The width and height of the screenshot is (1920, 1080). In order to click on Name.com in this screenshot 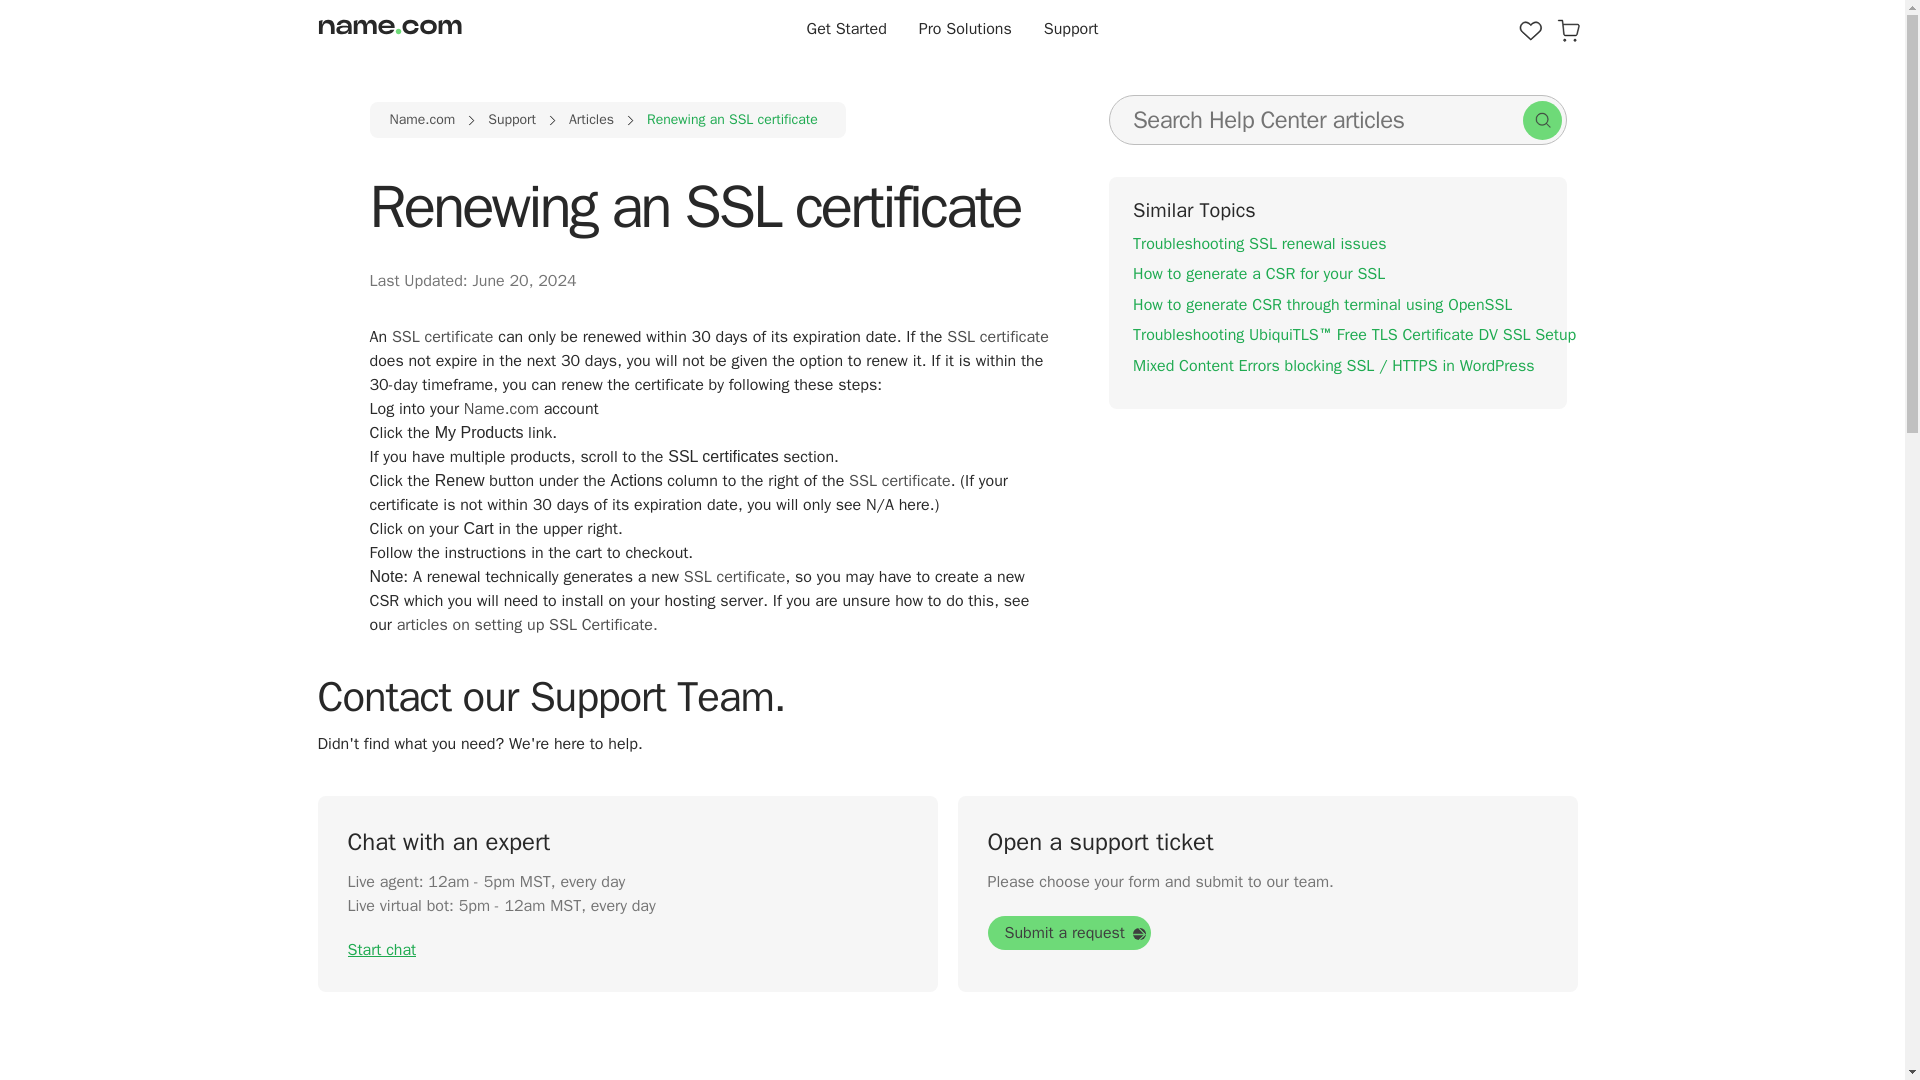, I will do `click(422, 120)`.